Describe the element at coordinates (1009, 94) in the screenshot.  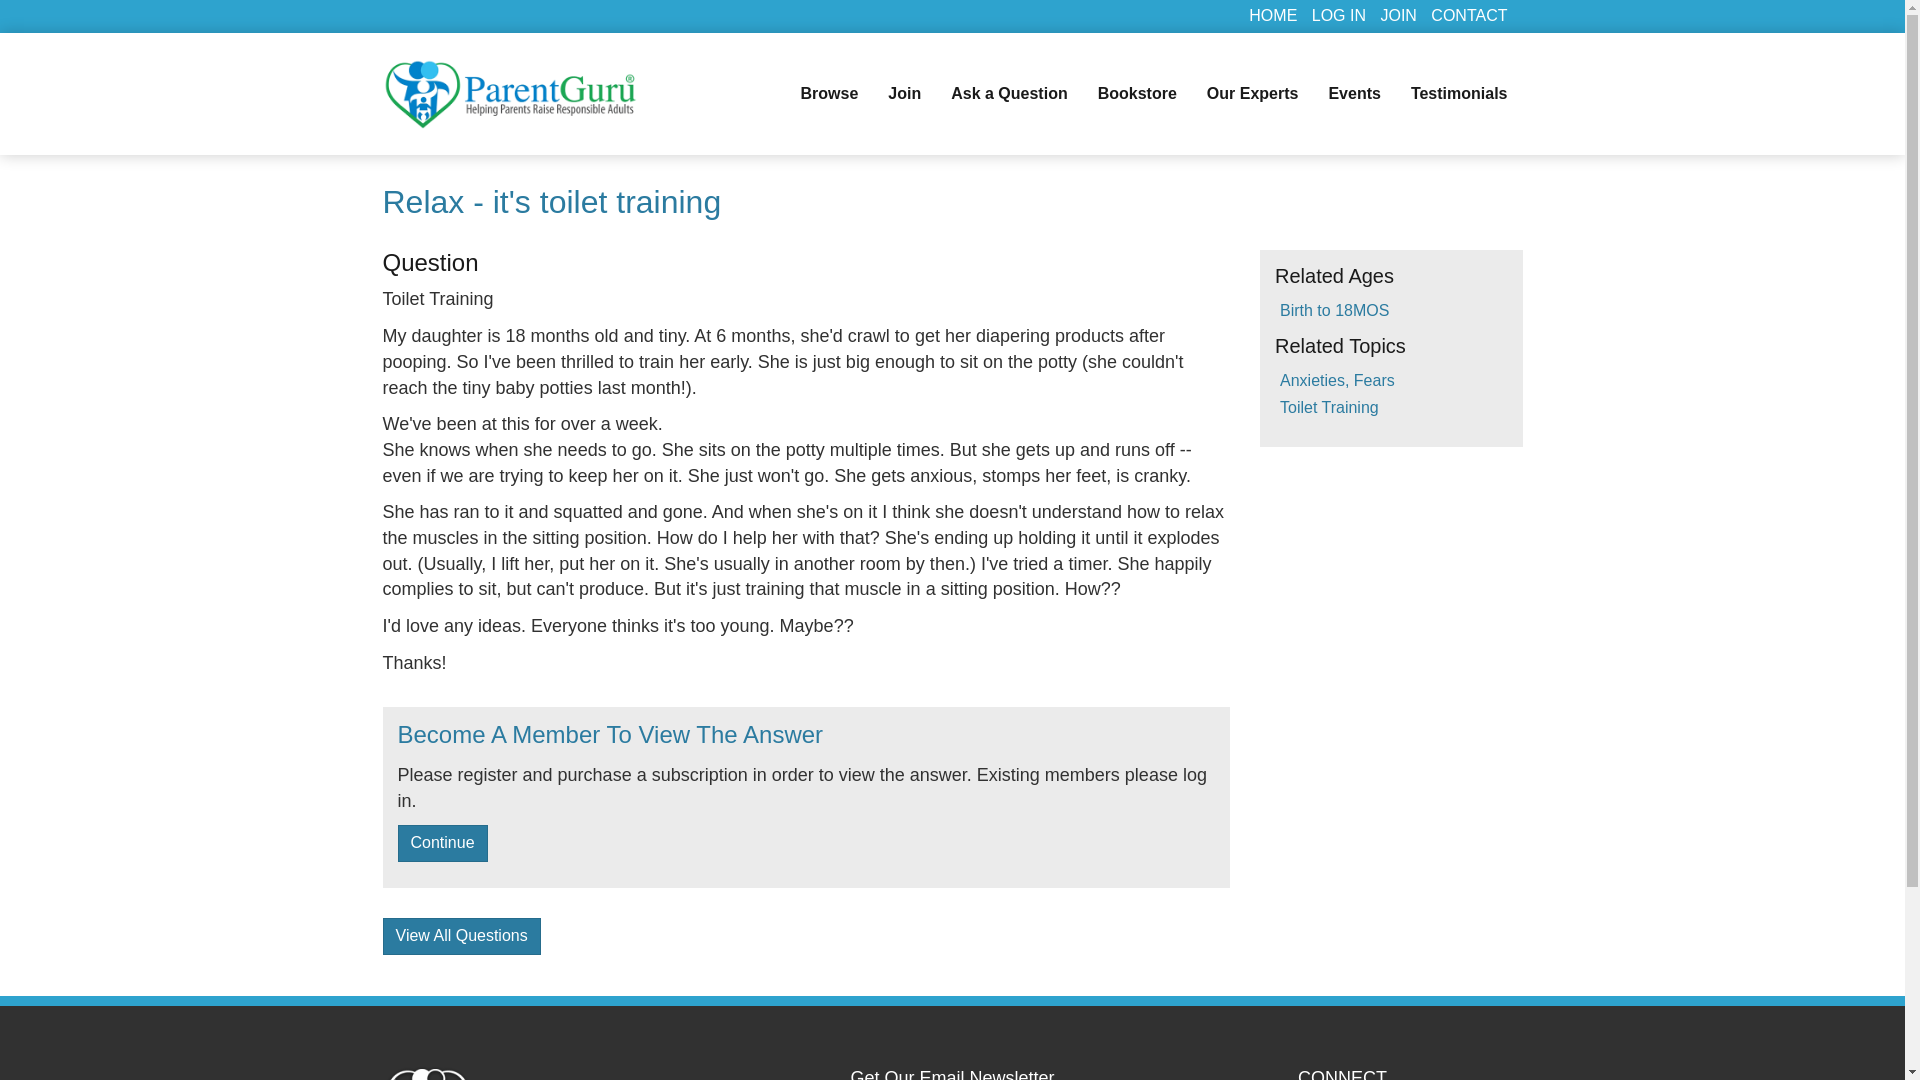
I see `Ask a Question` at that location.